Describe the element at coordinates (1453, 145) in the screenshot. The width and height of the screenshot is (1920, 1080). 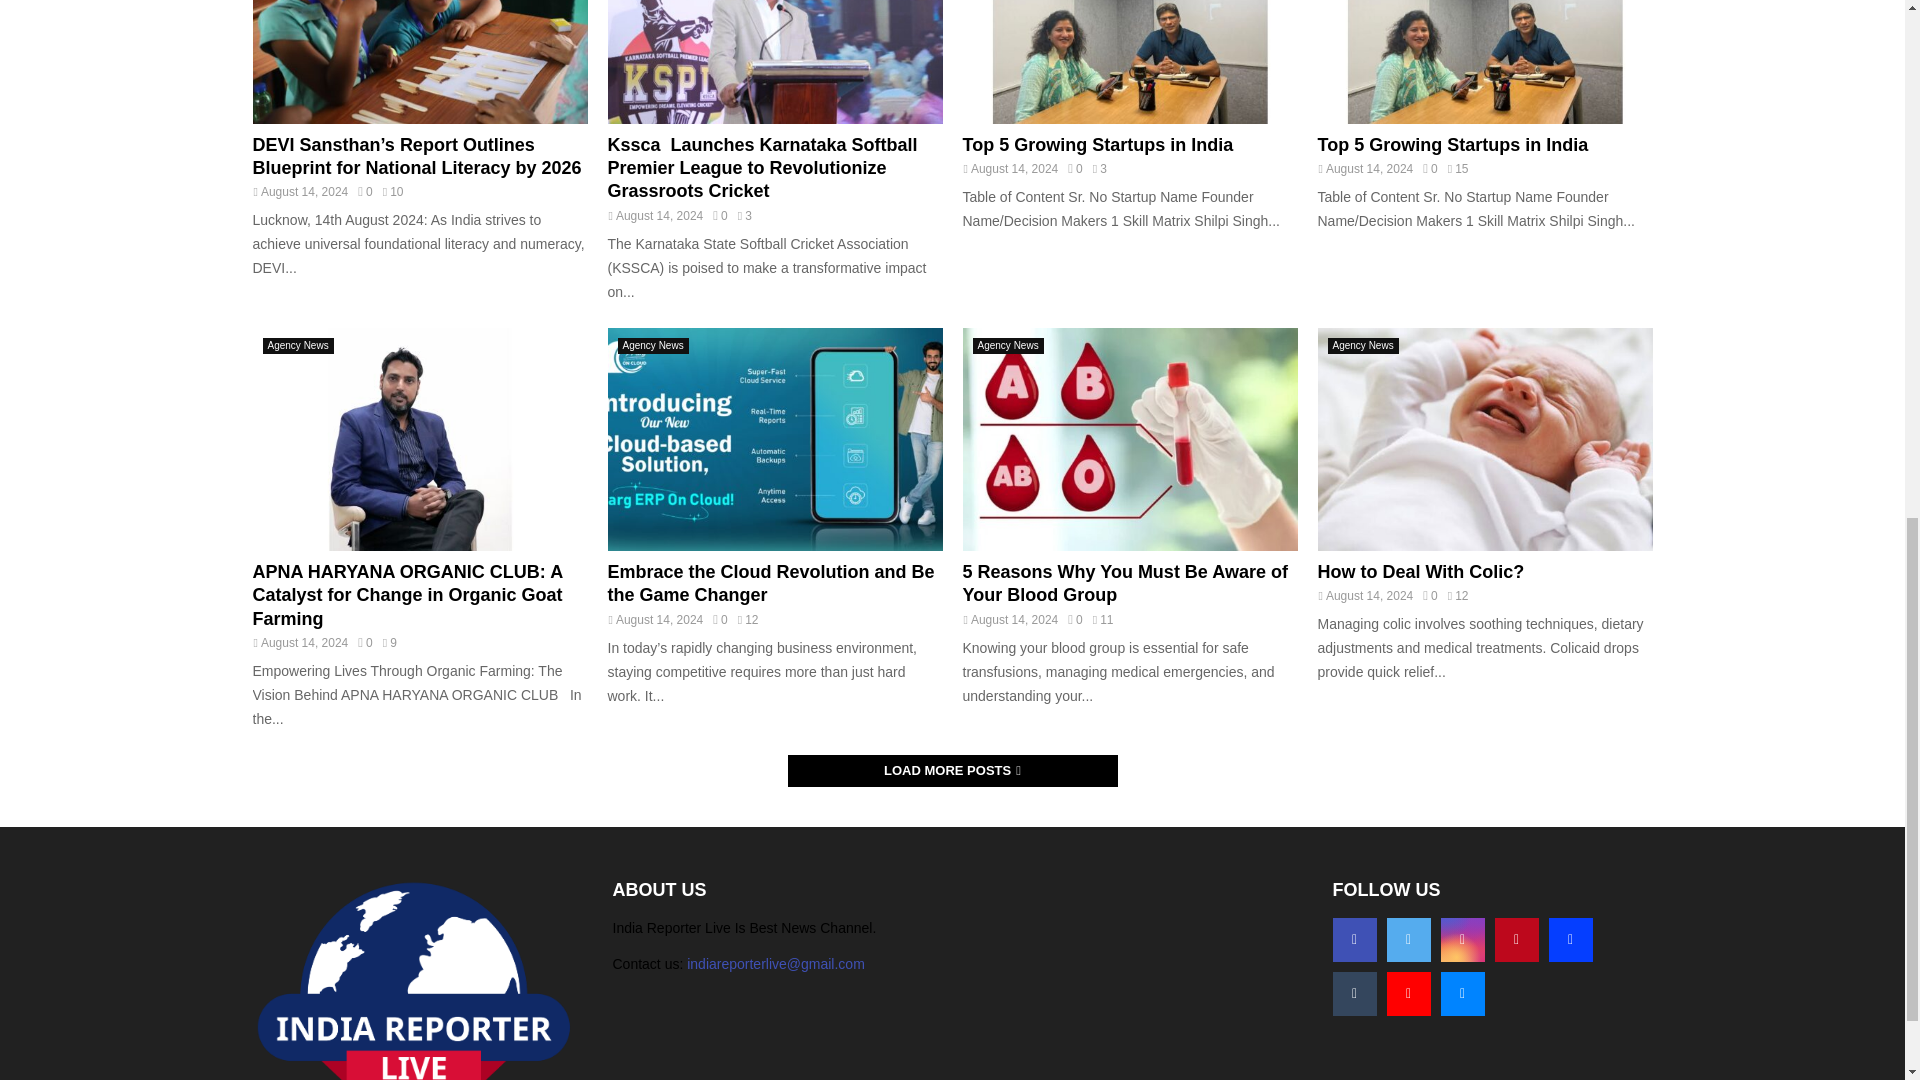
I see `Top 5 Growing Startups in India` at that location.